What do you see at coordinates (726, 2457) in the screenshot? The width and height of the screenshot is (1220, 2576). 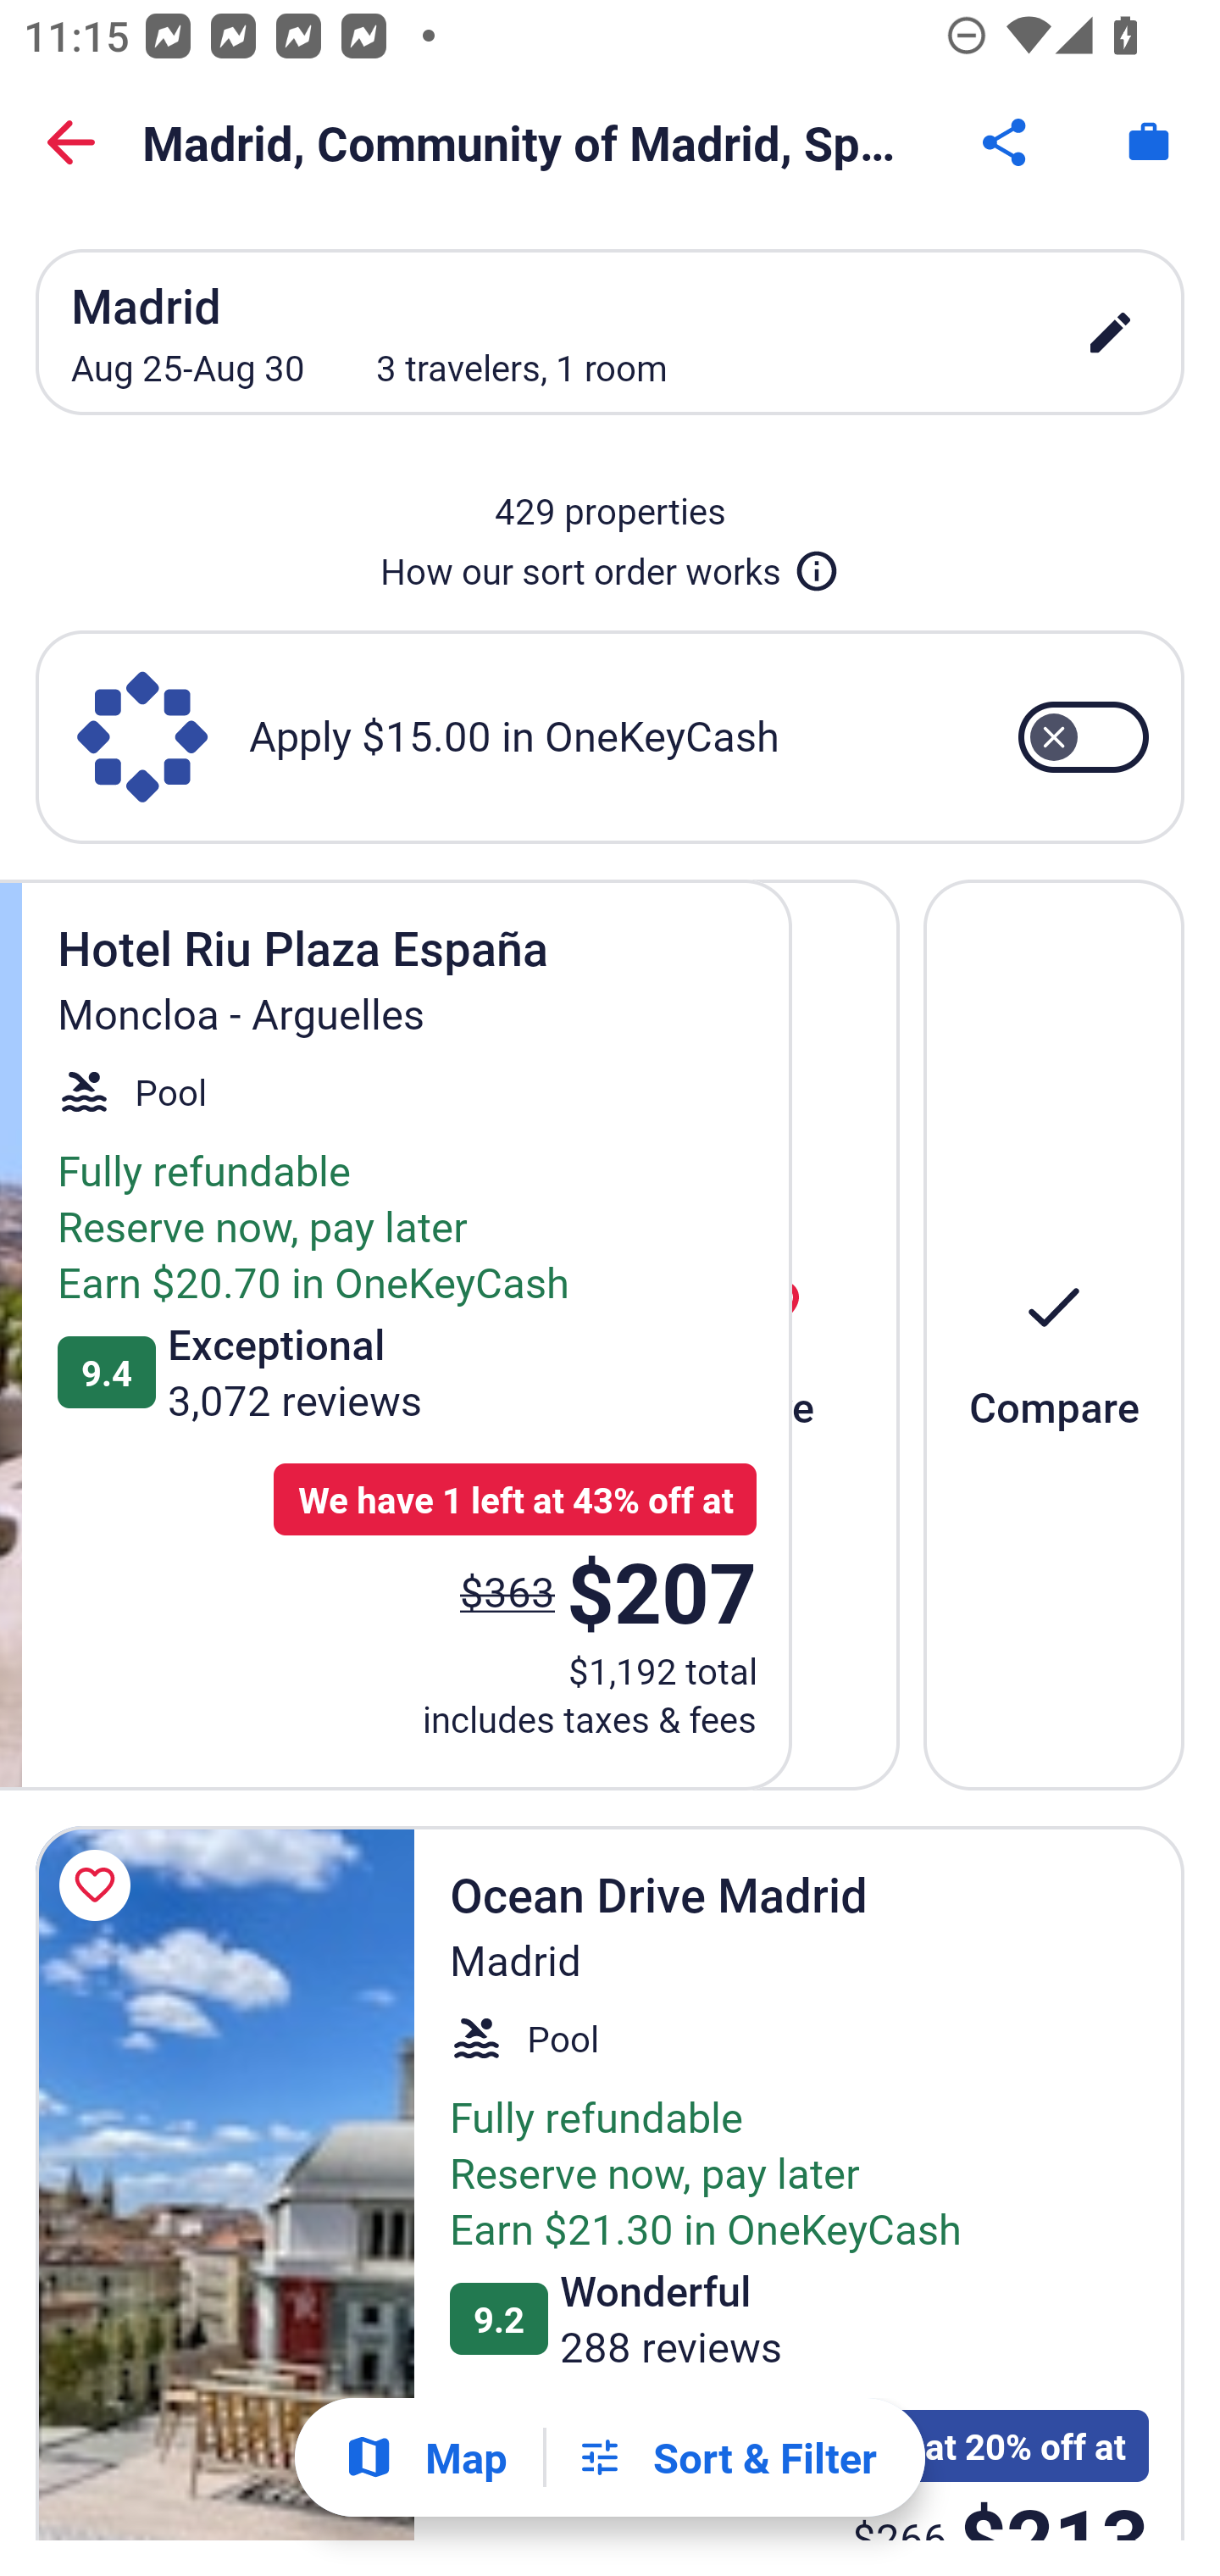 I see `Filters Sort & Filter Filters Button` at bounding box center [726, 2457].